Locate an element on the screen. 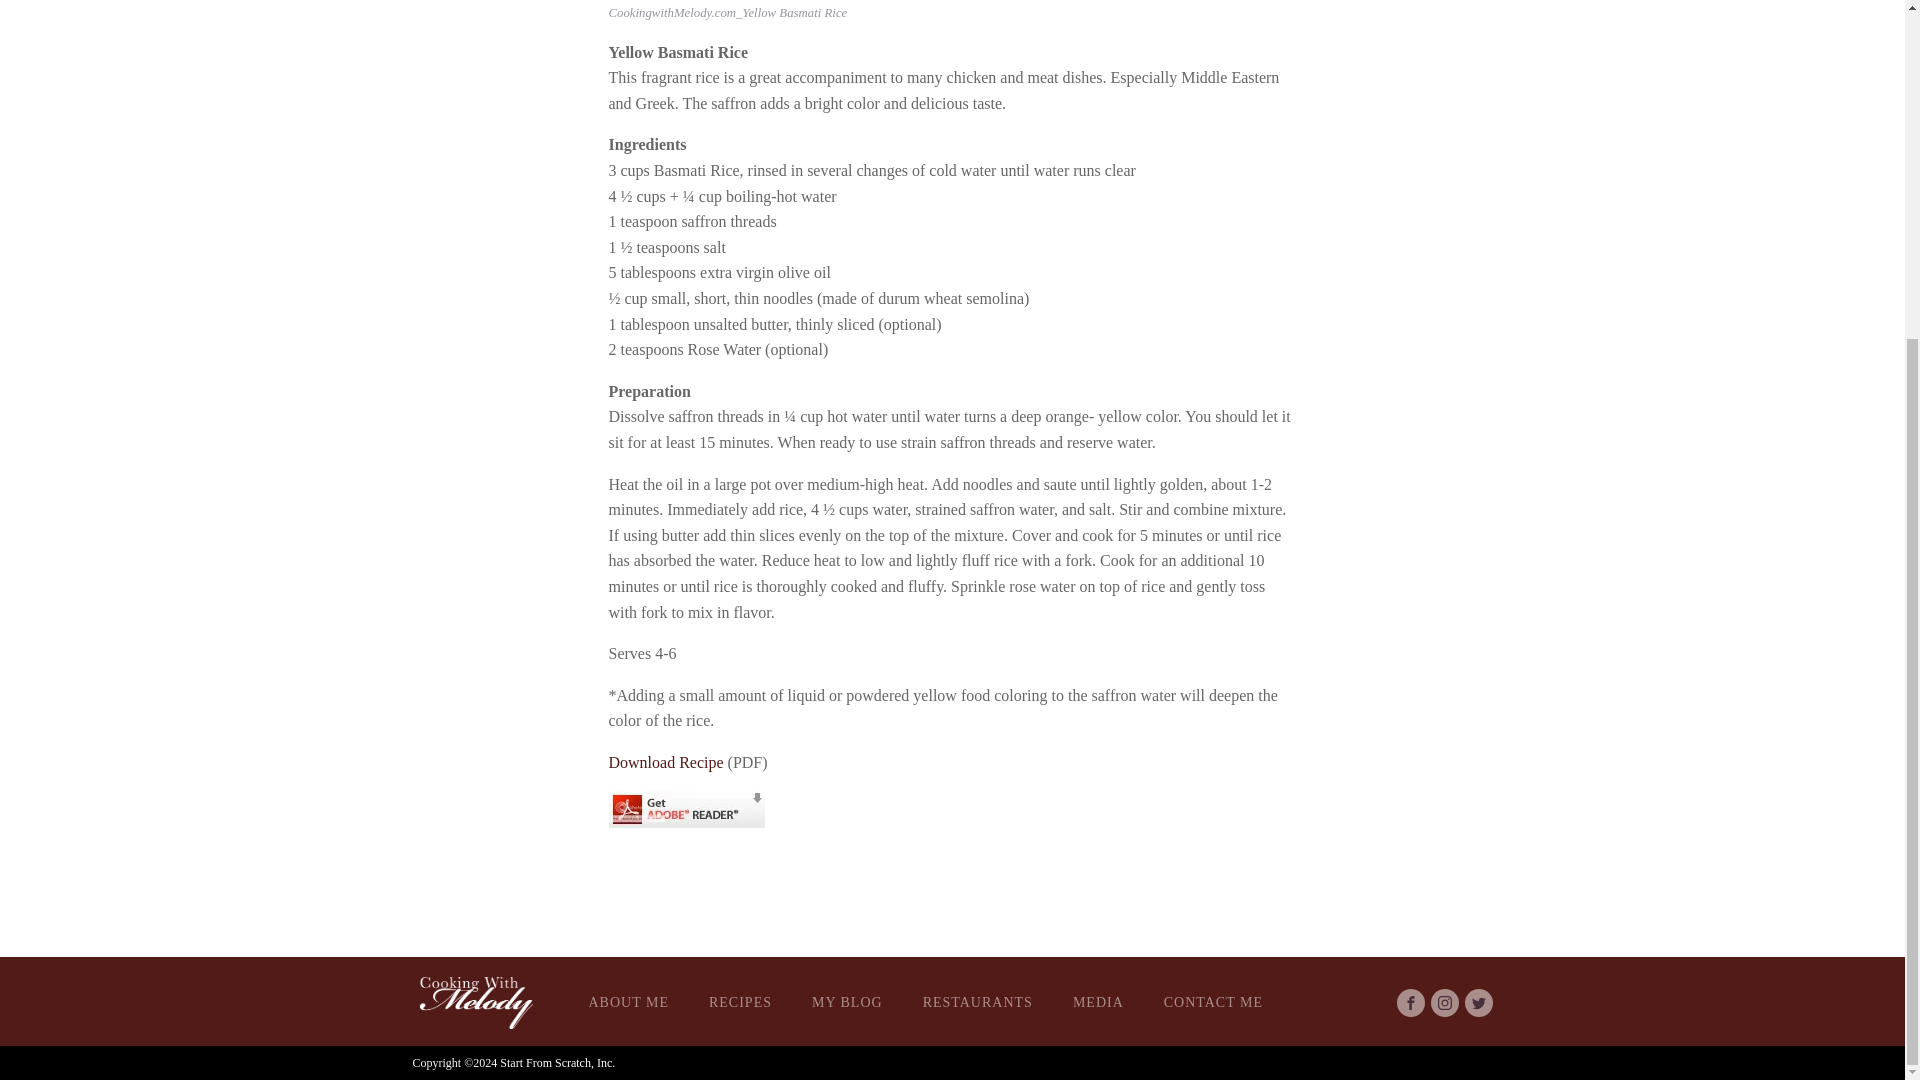 The image size is (1920, 1080). Download Recipe is located at coordinates (666, 762).